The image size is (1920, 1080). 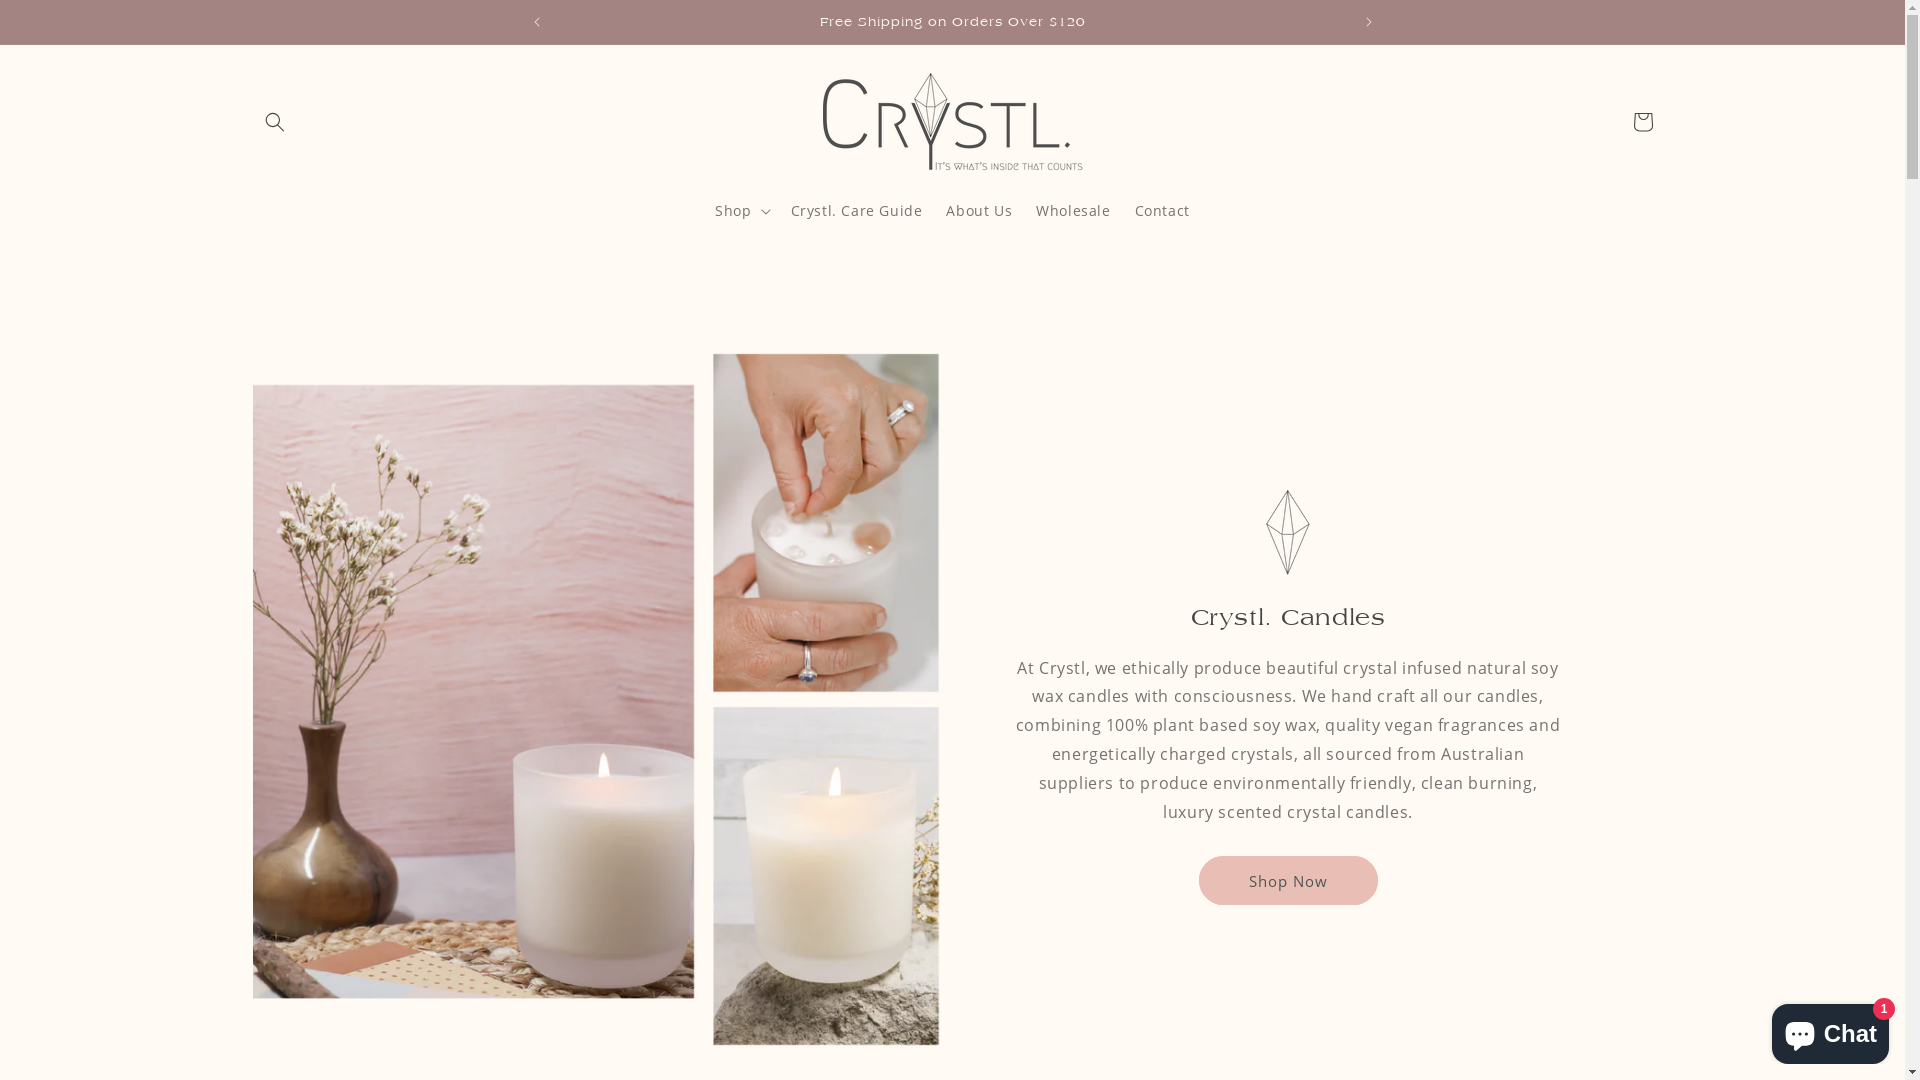 What do you see at coordinates (1288, 880) in the screenshot?
I see `Shop Now` at bounding box center [1288, 880].